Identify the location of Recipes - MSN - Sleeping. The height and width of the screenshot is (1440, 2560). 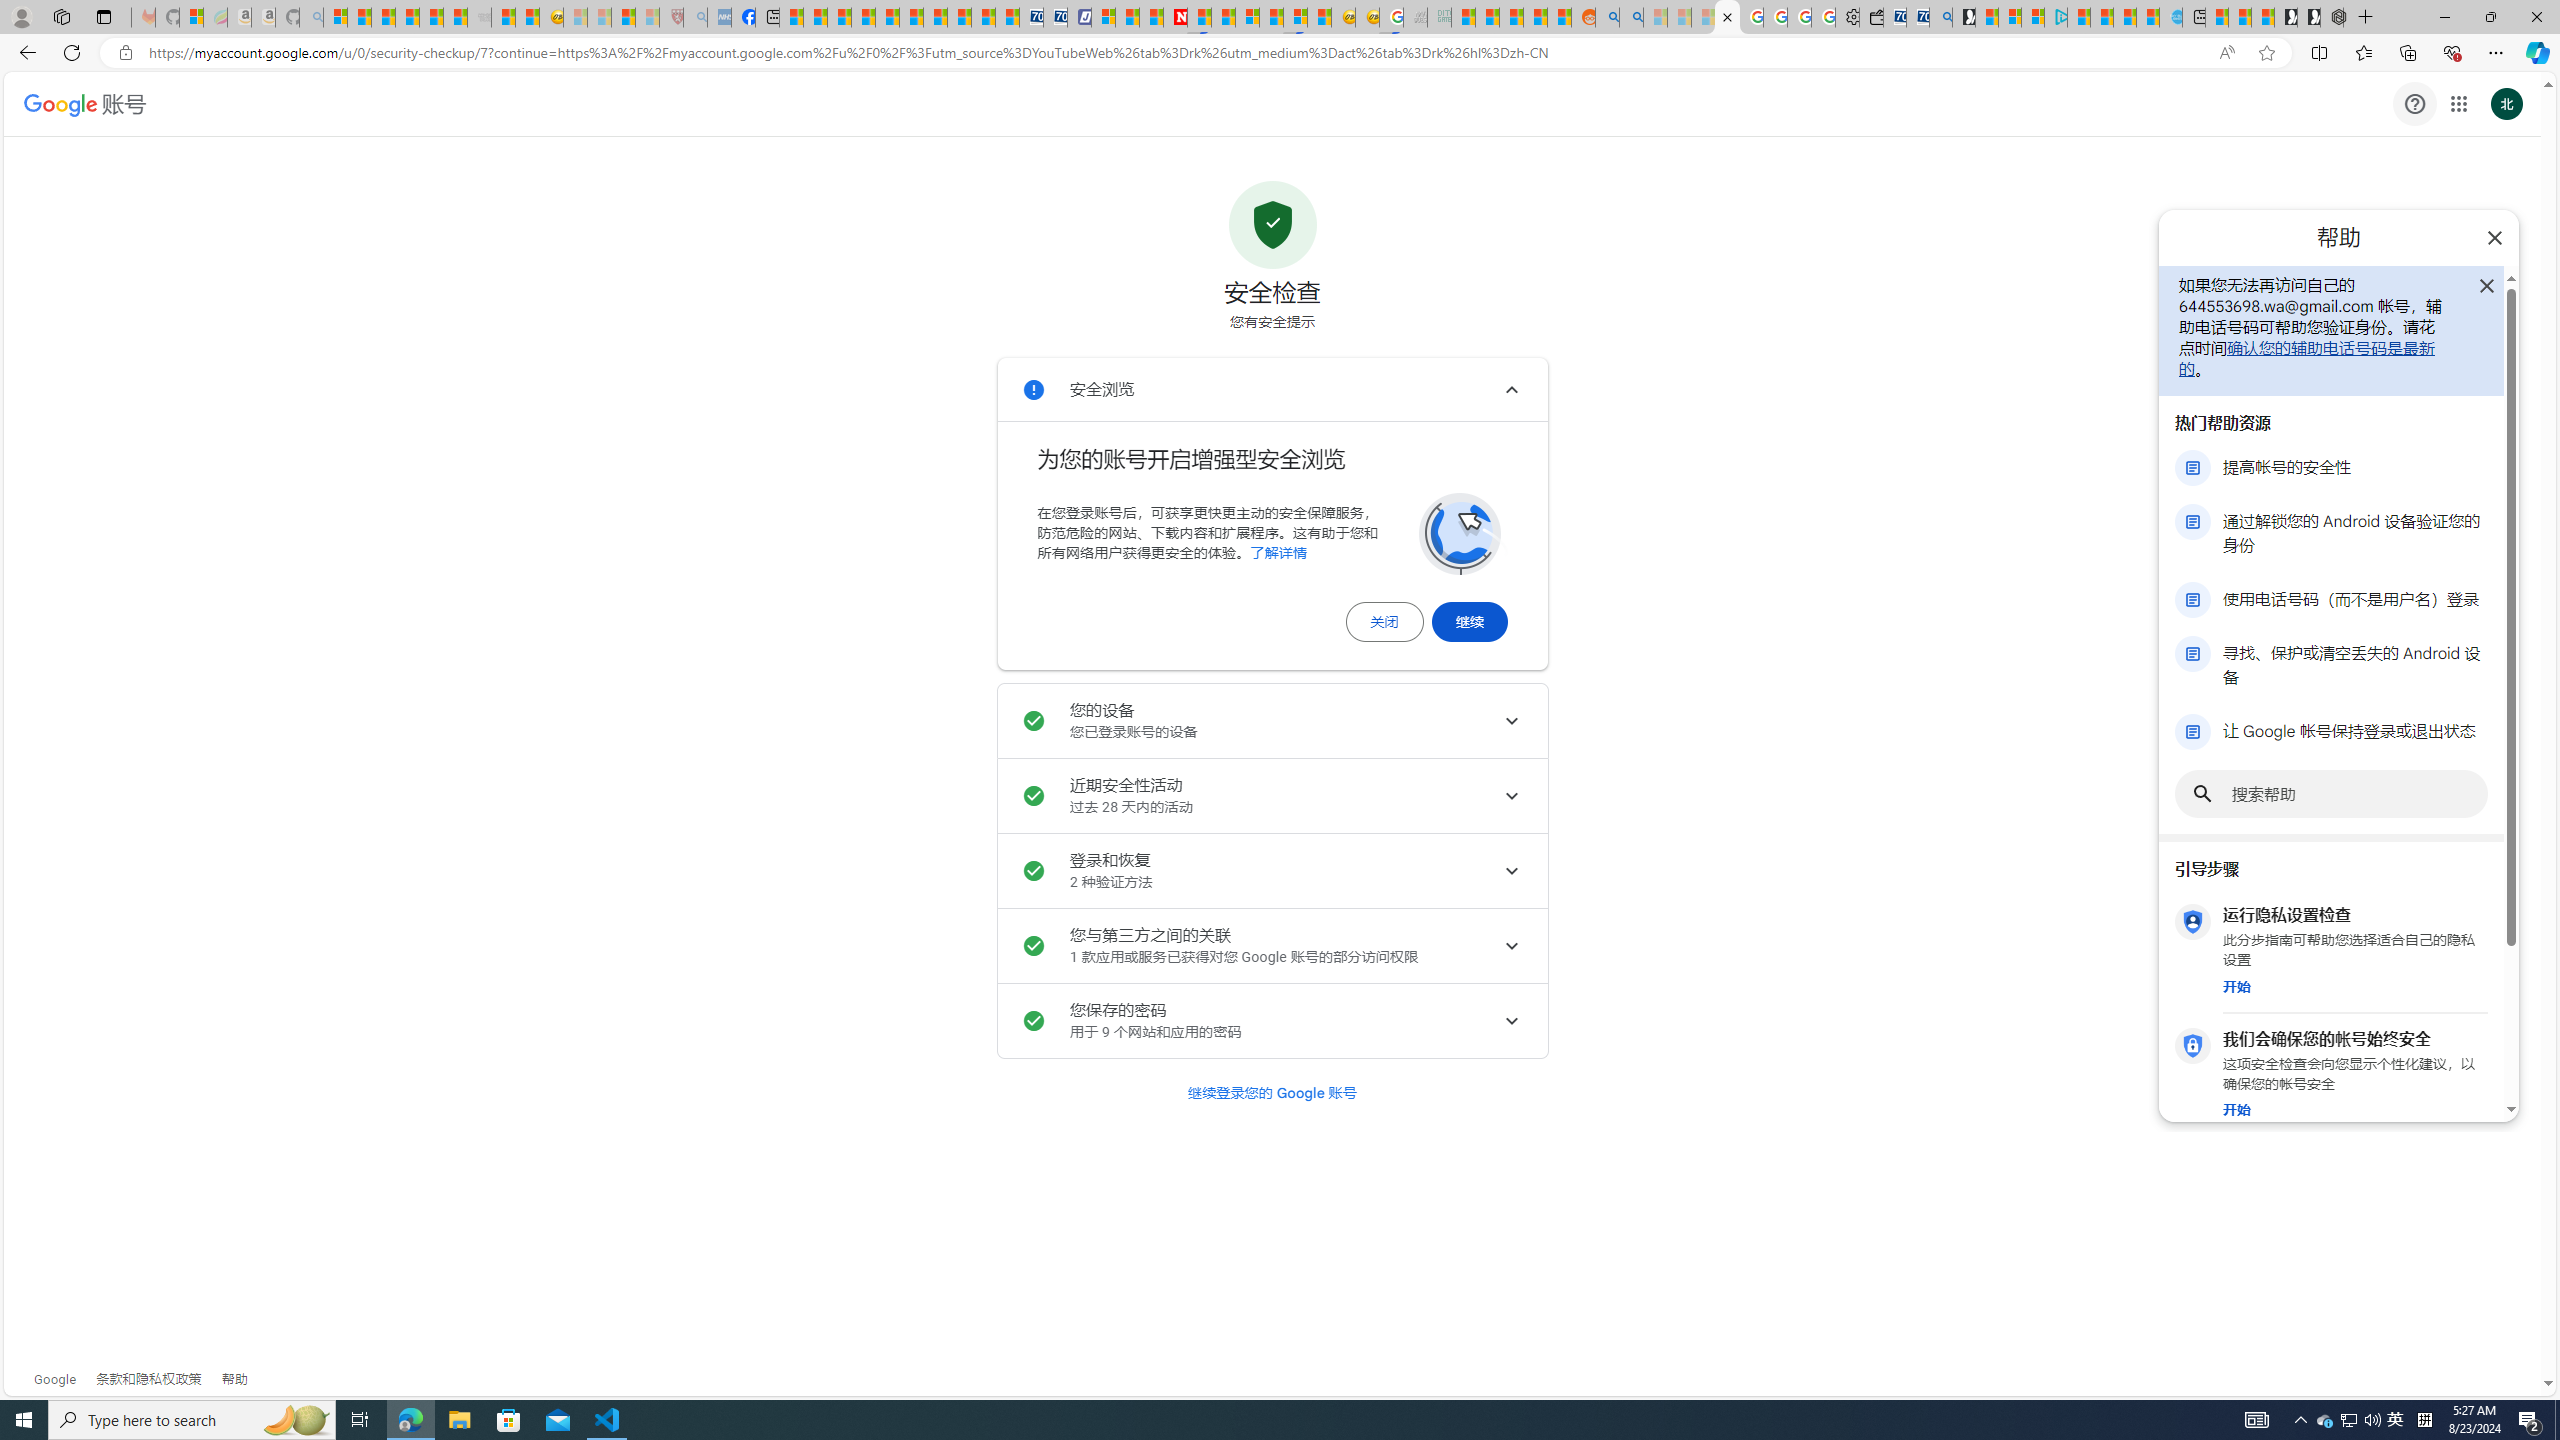
(576, 17).